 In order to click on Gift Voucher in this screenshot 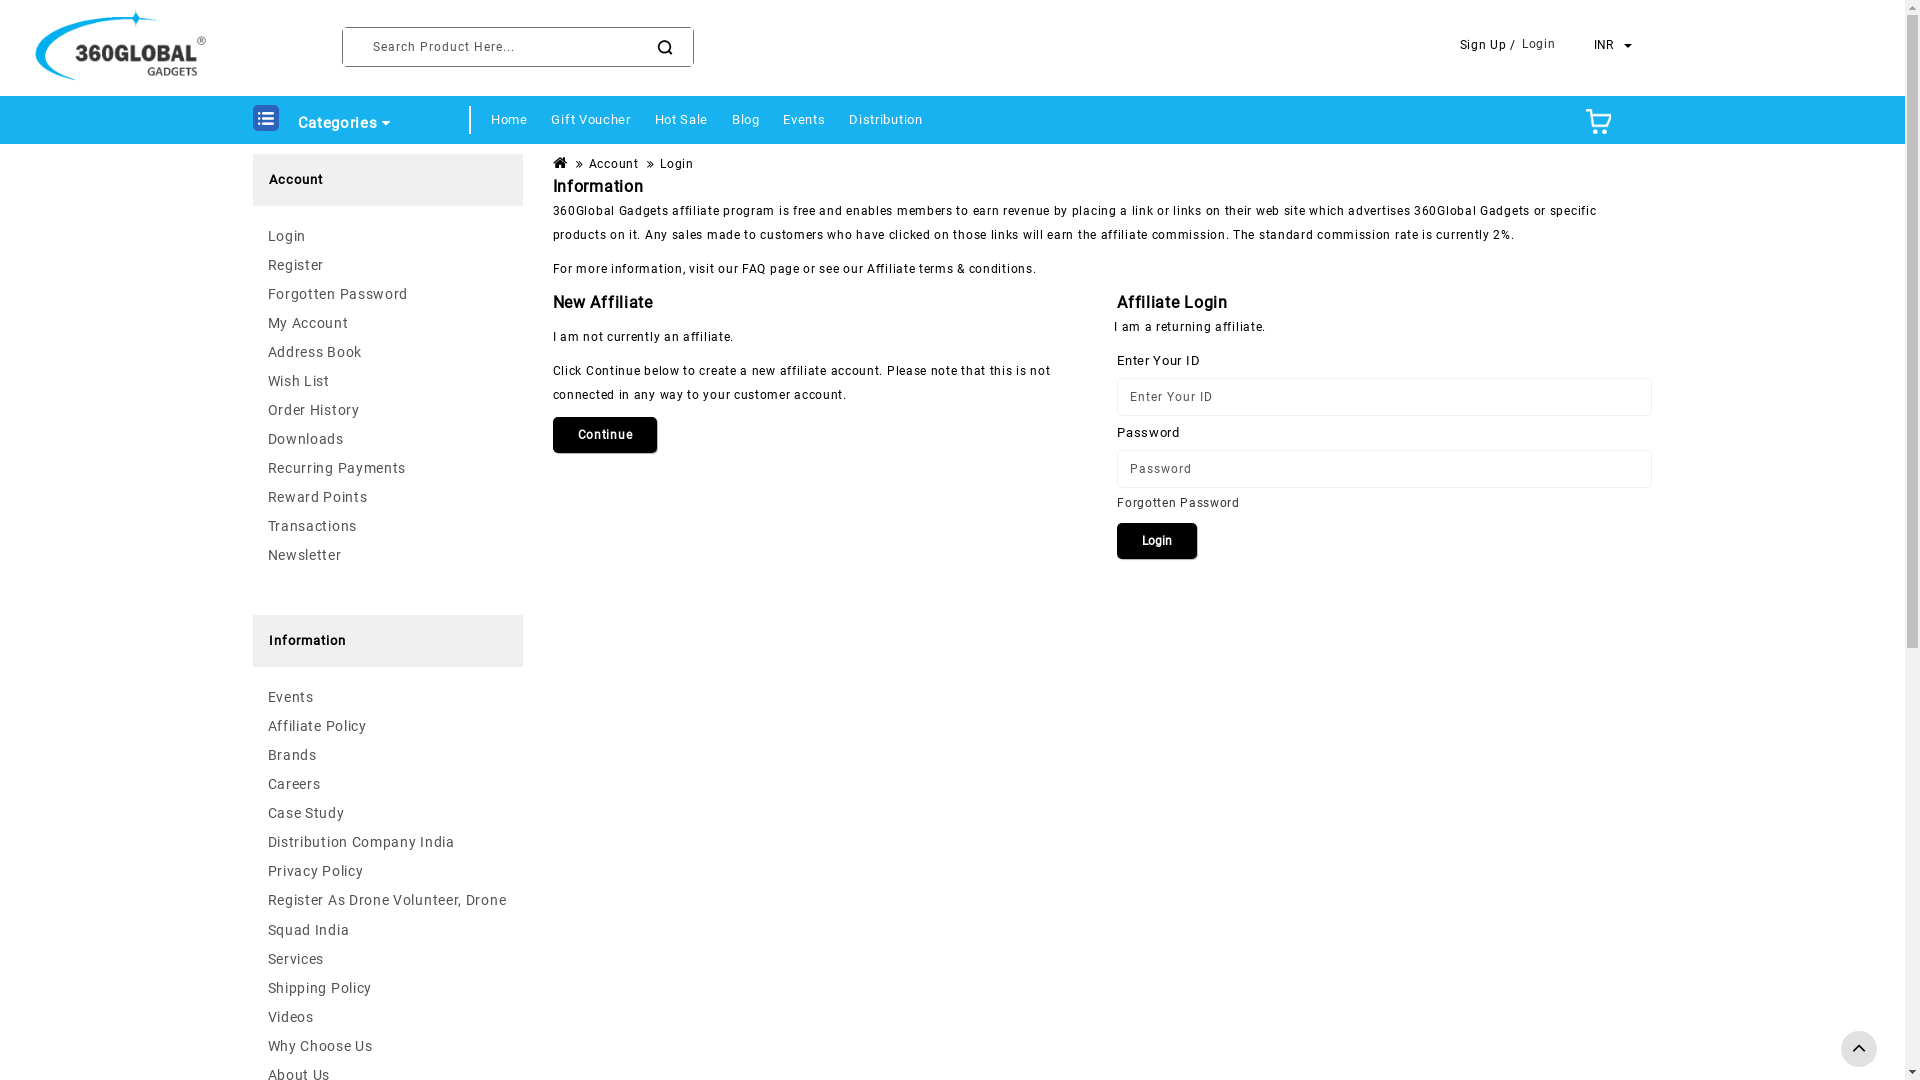, I will do `click(590, 112)`.